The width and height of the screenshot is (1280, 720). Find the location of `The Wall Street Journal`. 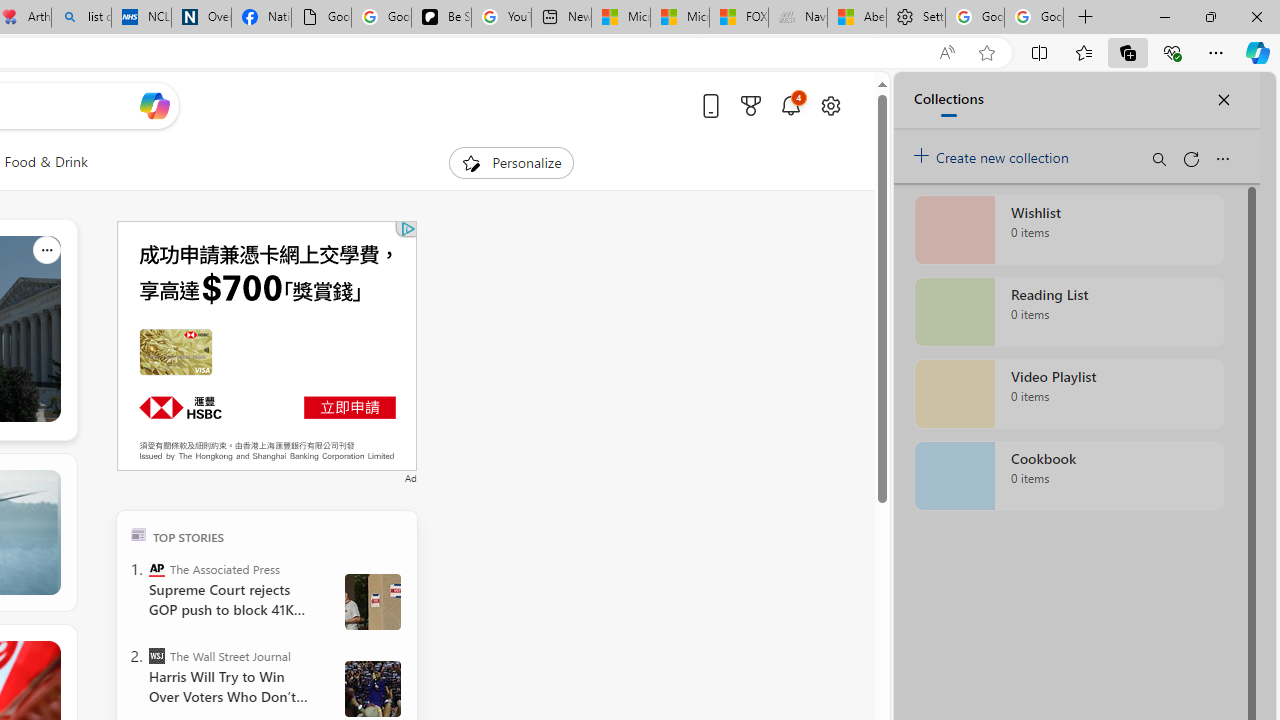

The Wall Street Journal is located at coordinates (156, 656).